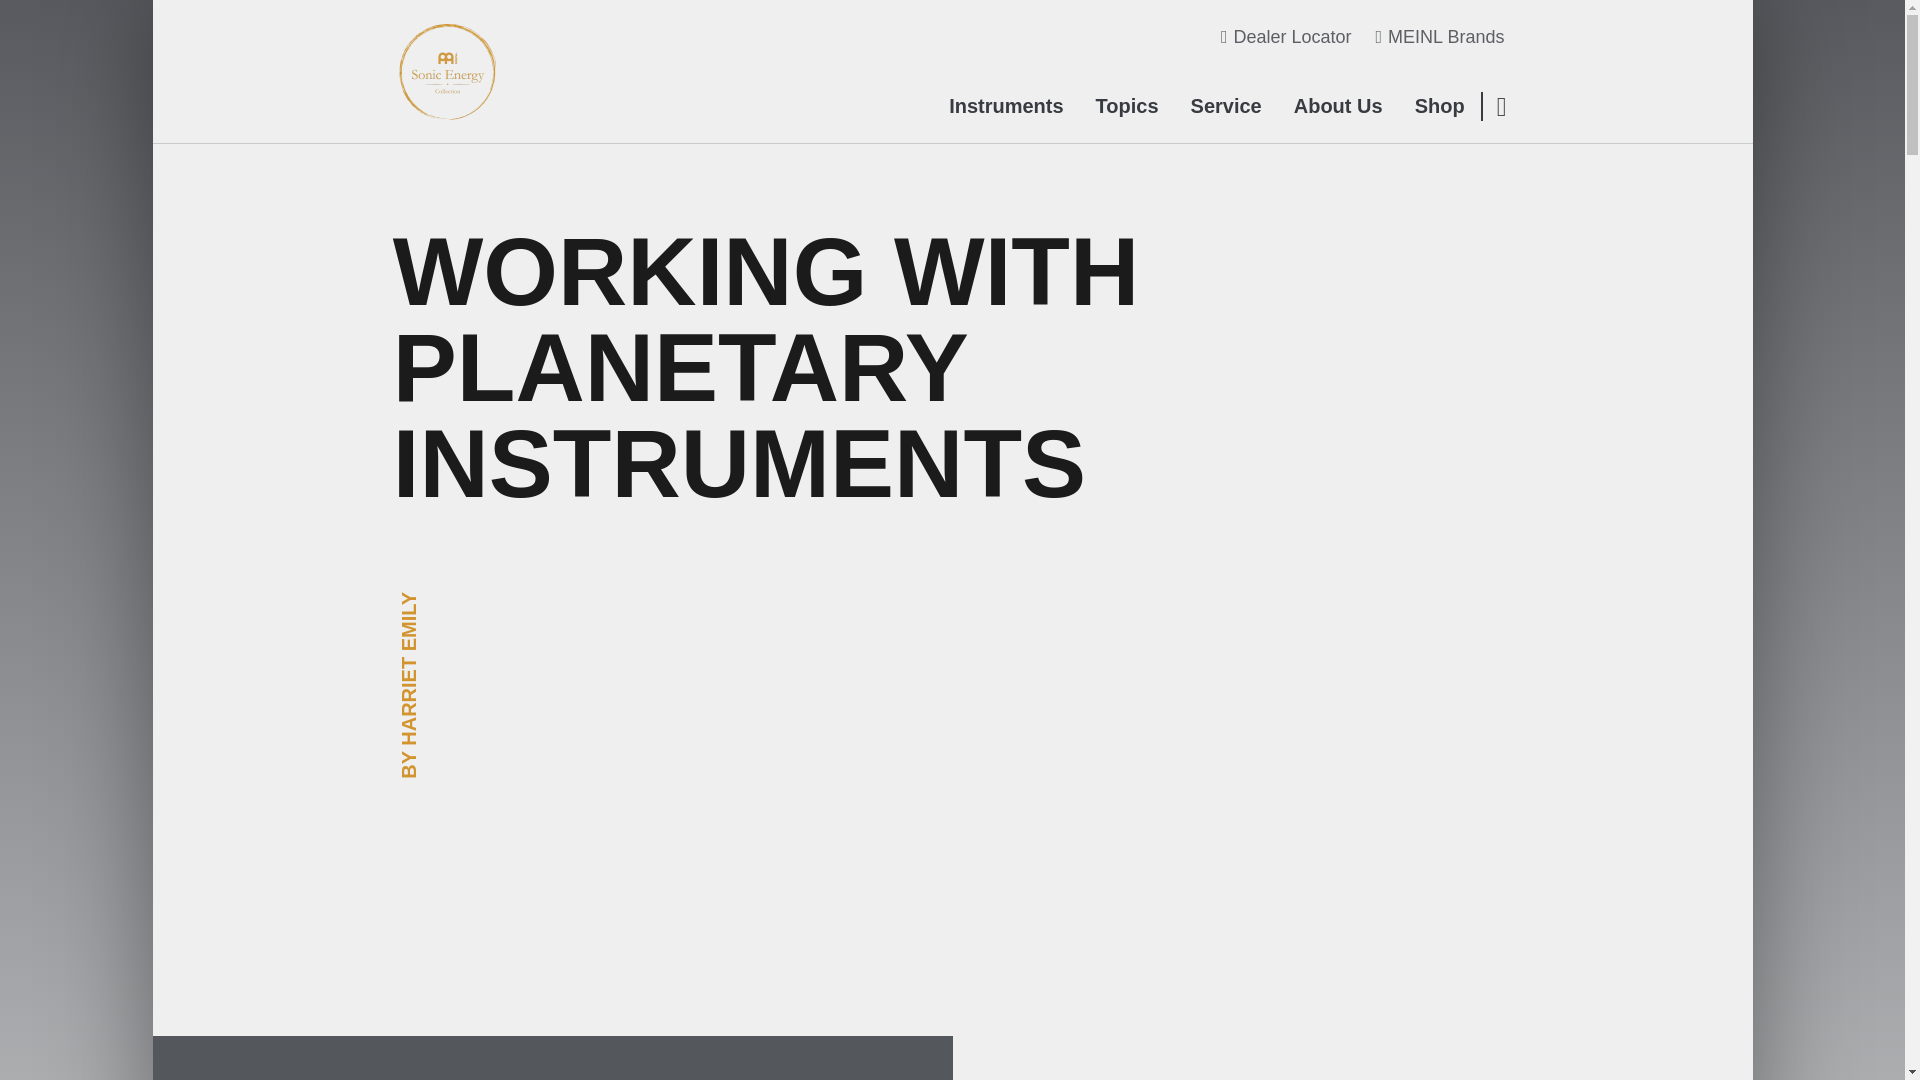  What do you see at coordinates (1226, 106) in the screenshot?
I see `Service` at bounding box center [1226, 106].